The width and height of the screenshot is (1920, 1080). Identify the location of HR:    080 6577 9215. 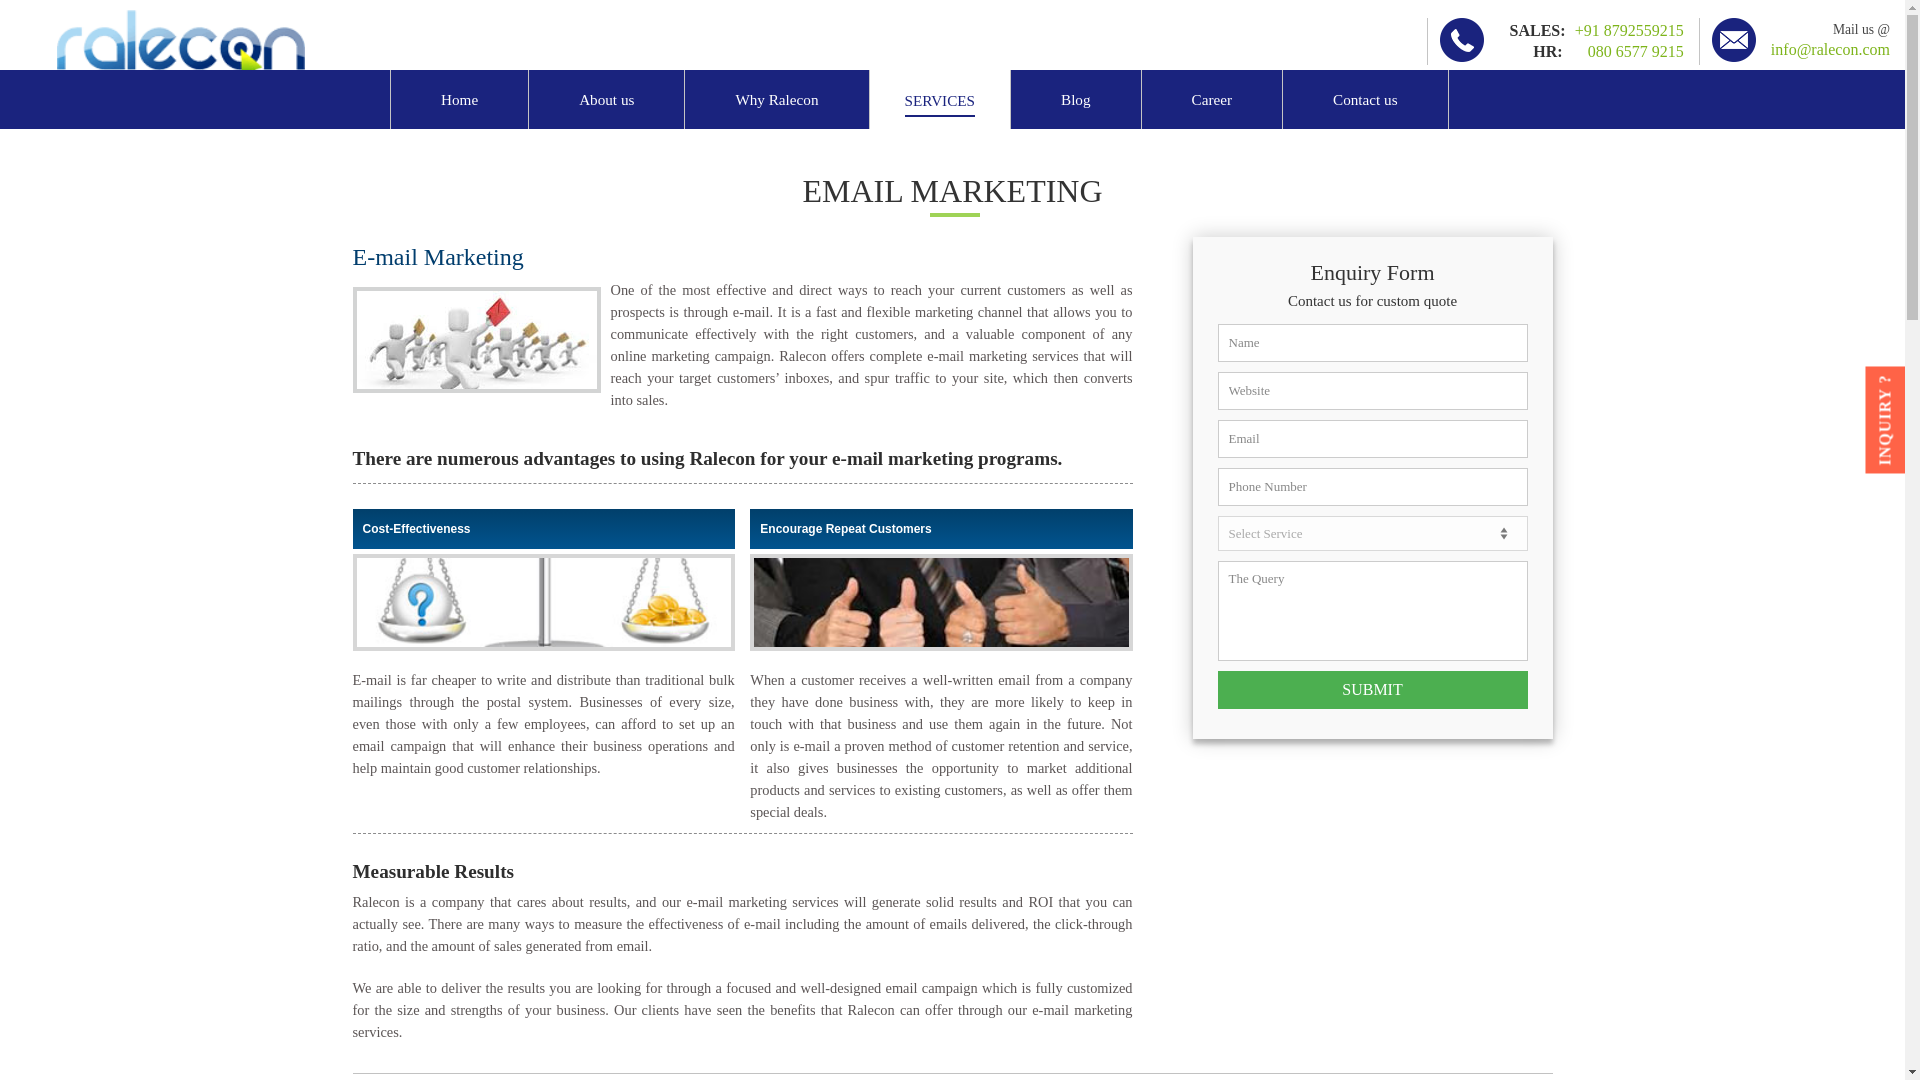
(1591, 52).